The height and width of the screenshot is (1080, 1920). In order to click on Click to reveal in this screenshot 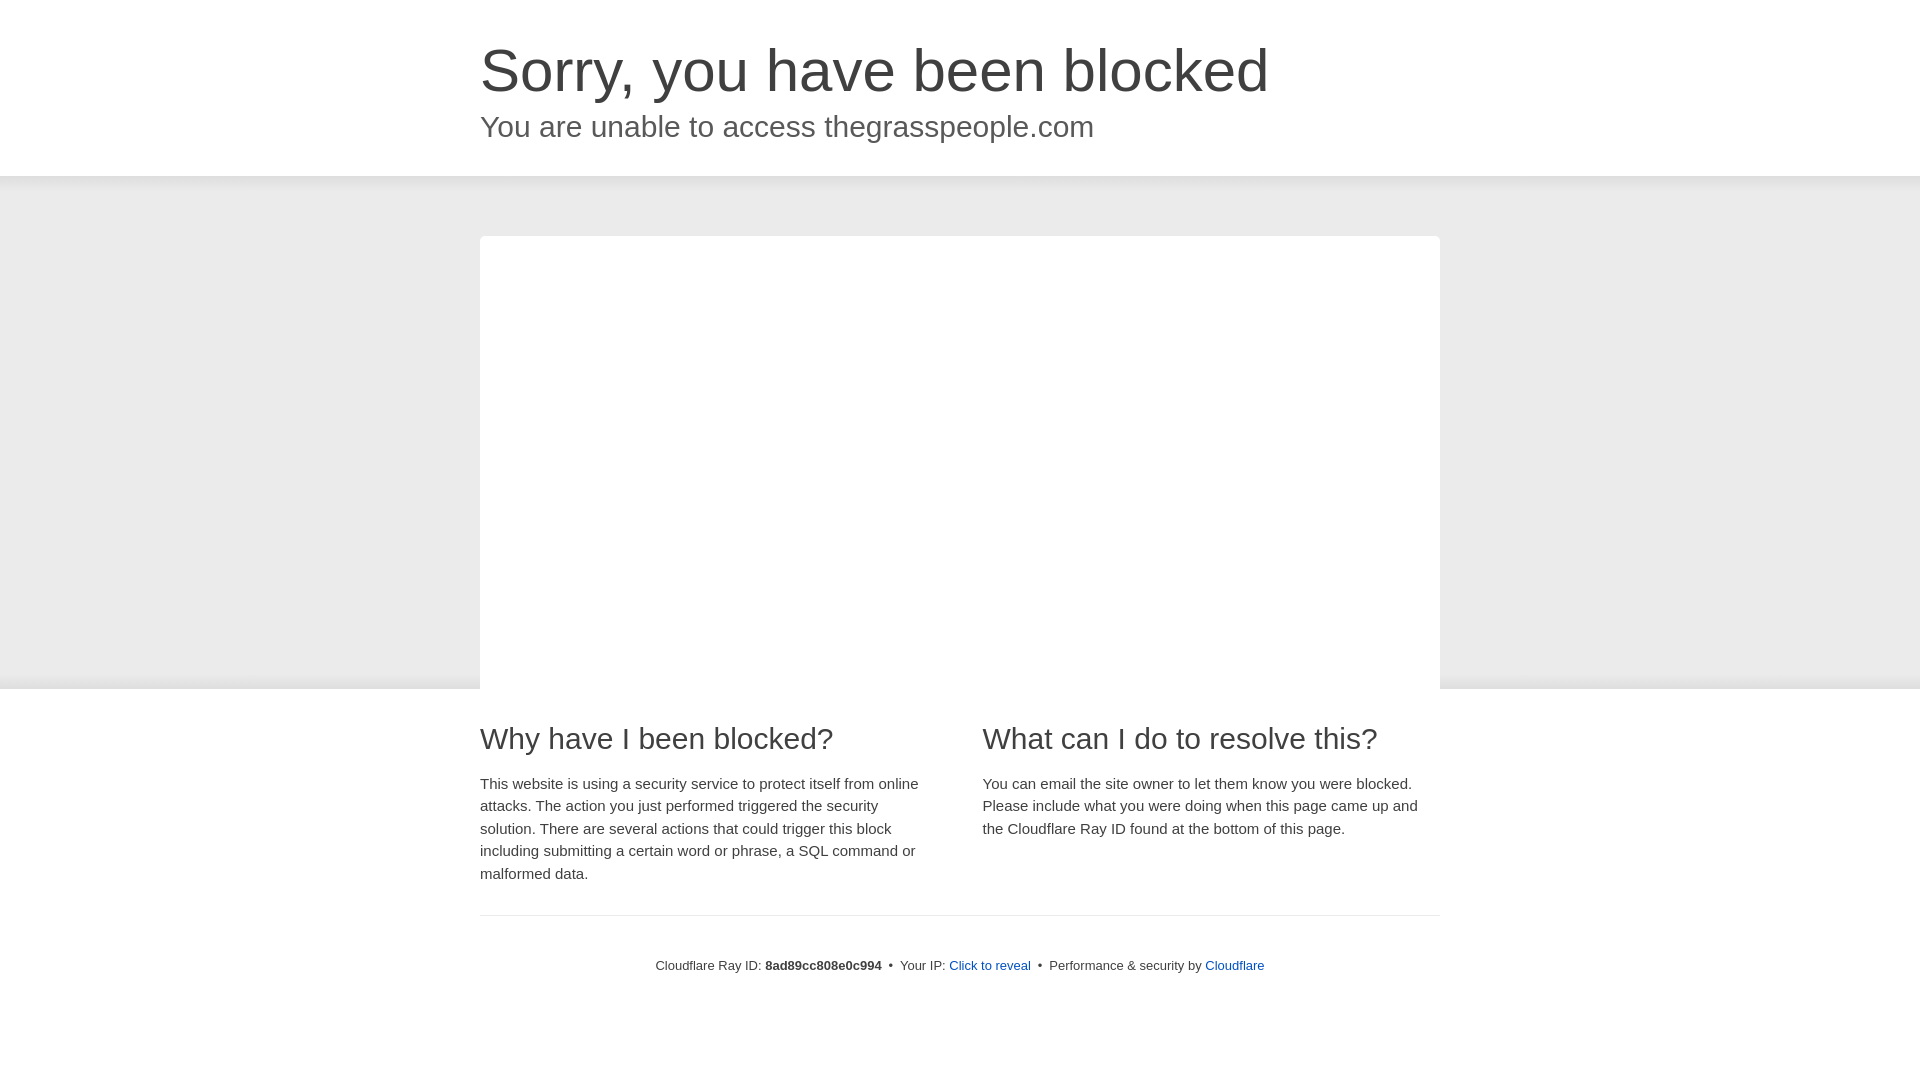, I will do `click(990, 966)`.